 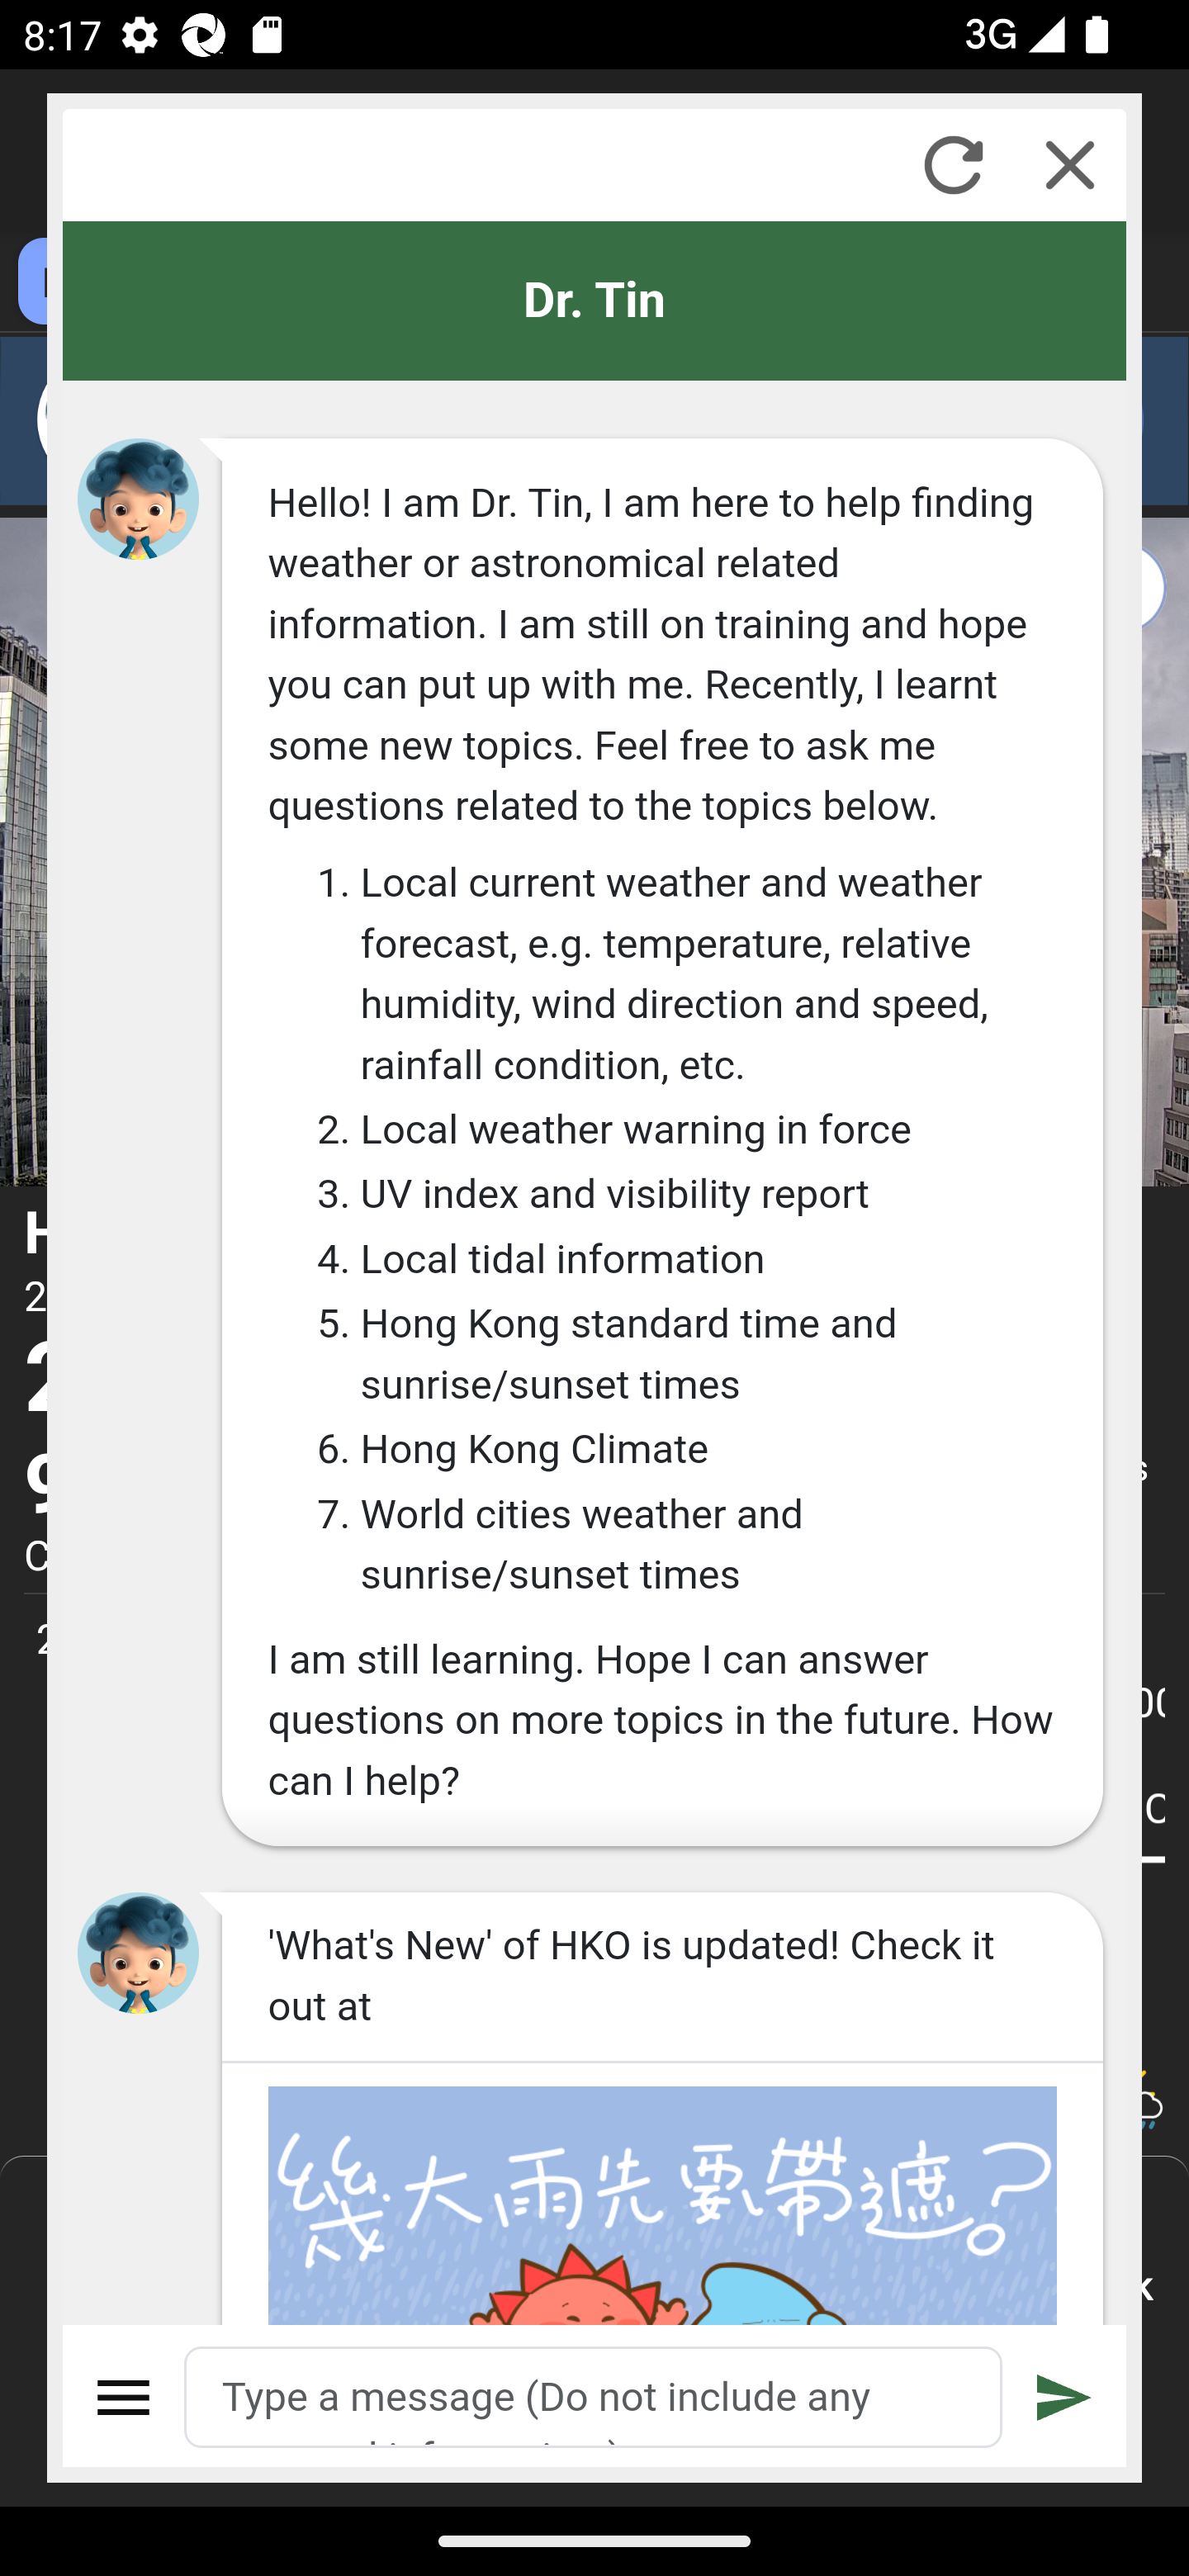 What do you see at coordinates (125, 2397) in the screenshot?
I see `Menu` at bounding box center [125, 2397].